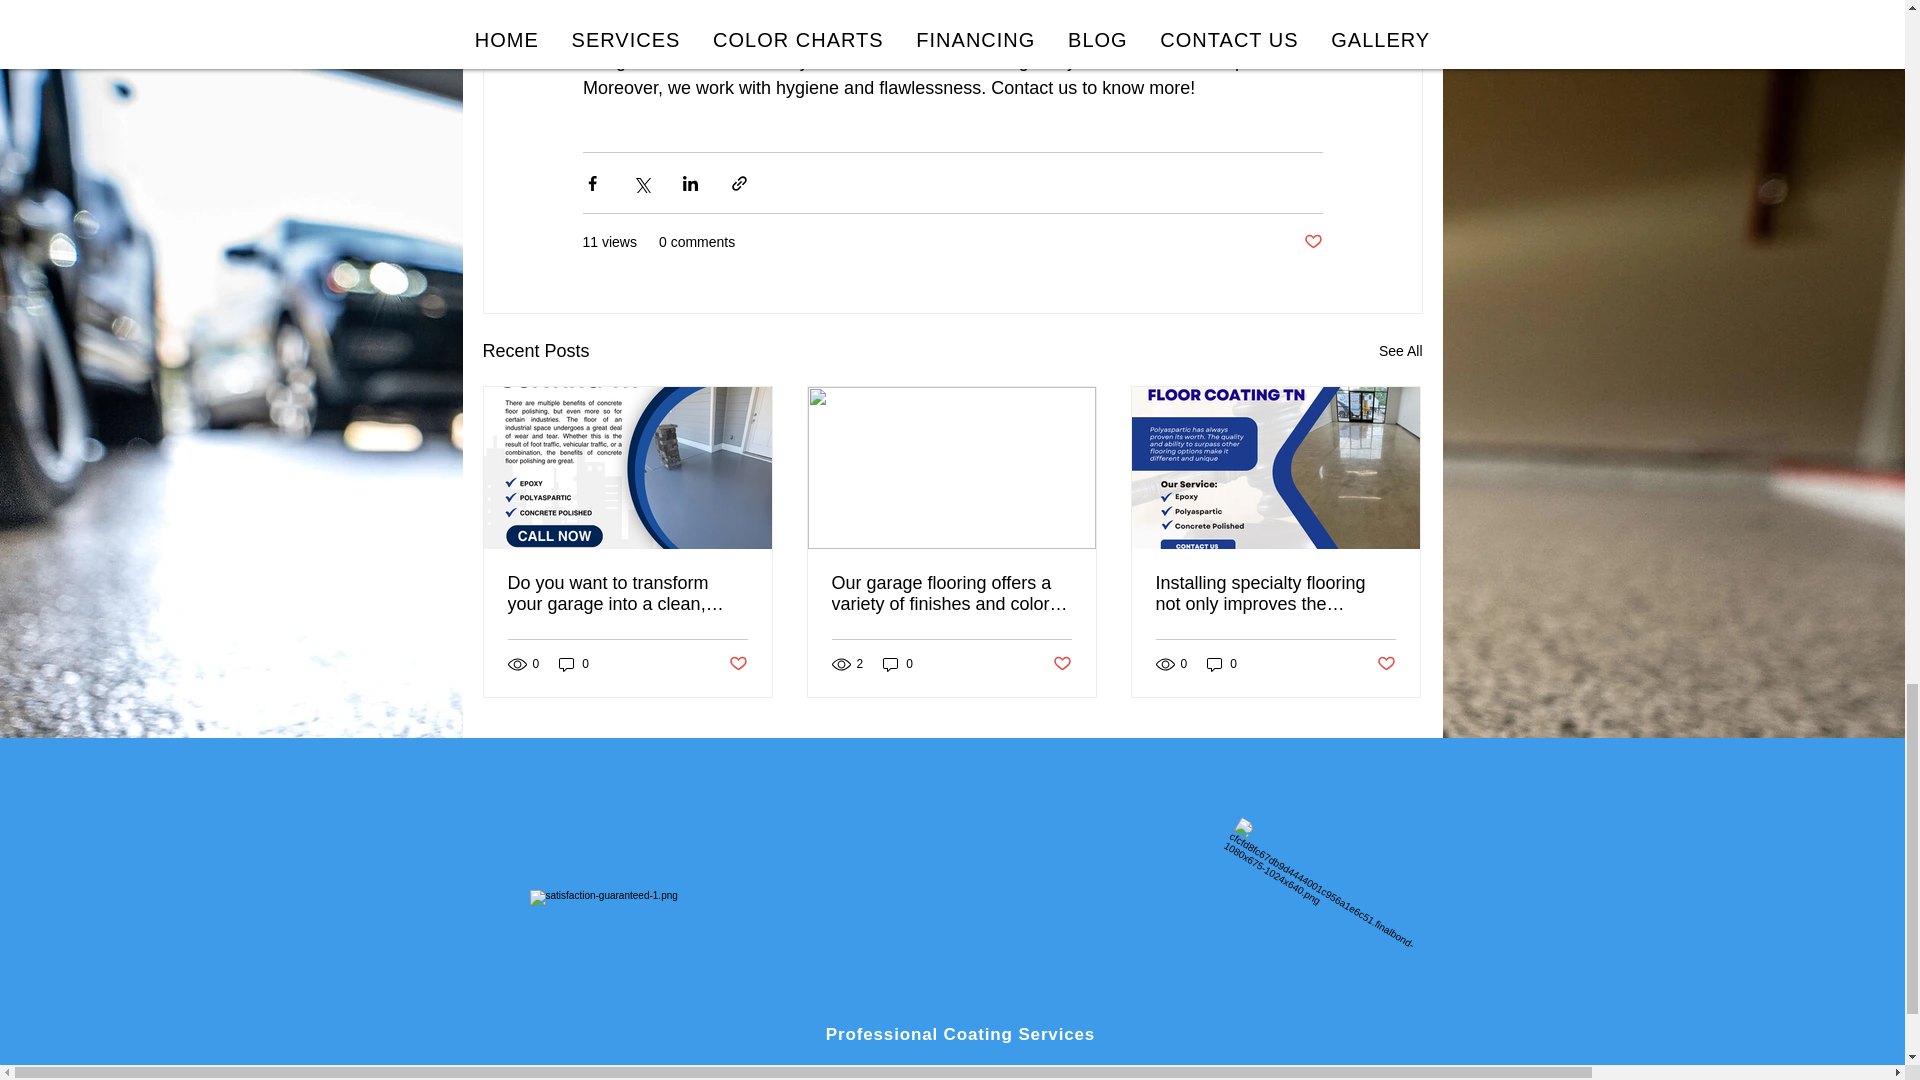 The width and height of the screenshot is (1920, 1080). I want to click on 0, so click(574, 663).